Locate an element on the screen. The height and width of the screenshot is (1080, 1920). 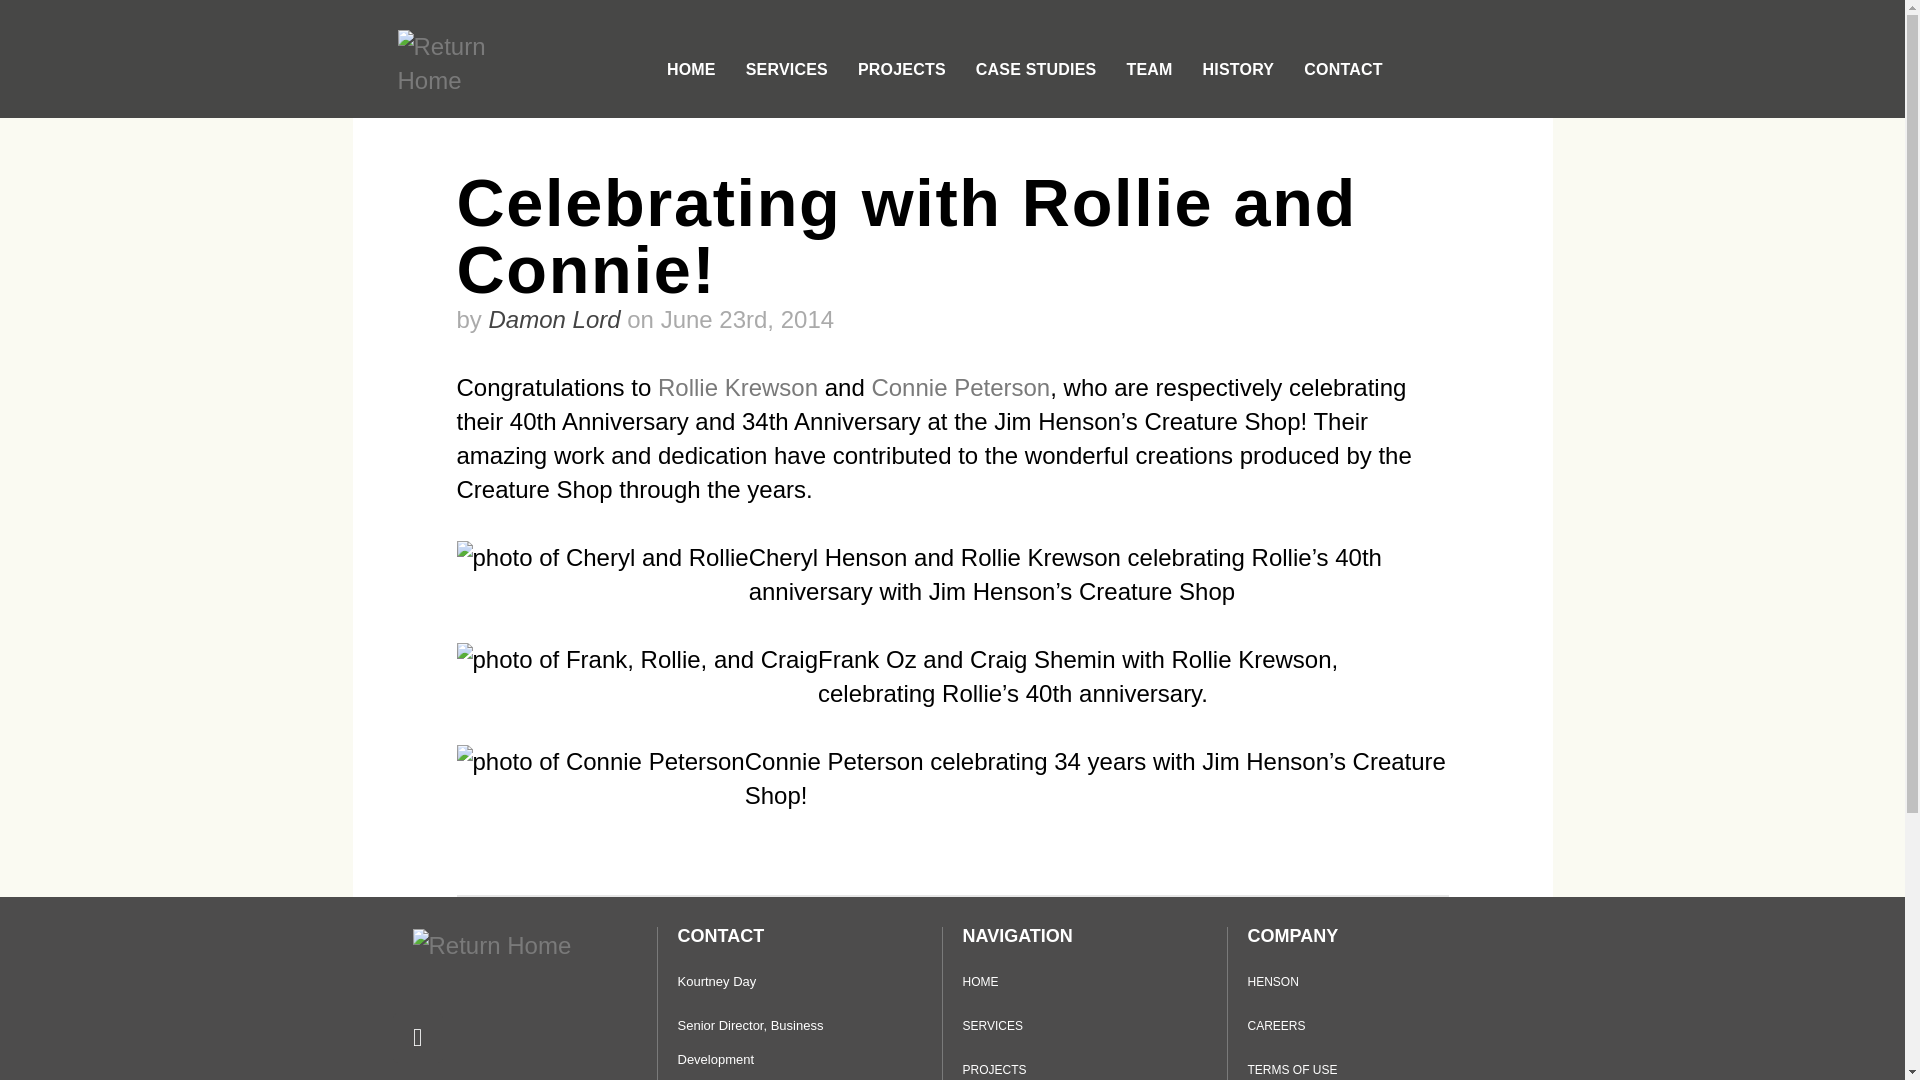
HOME is located at coordinates (1065, 982).